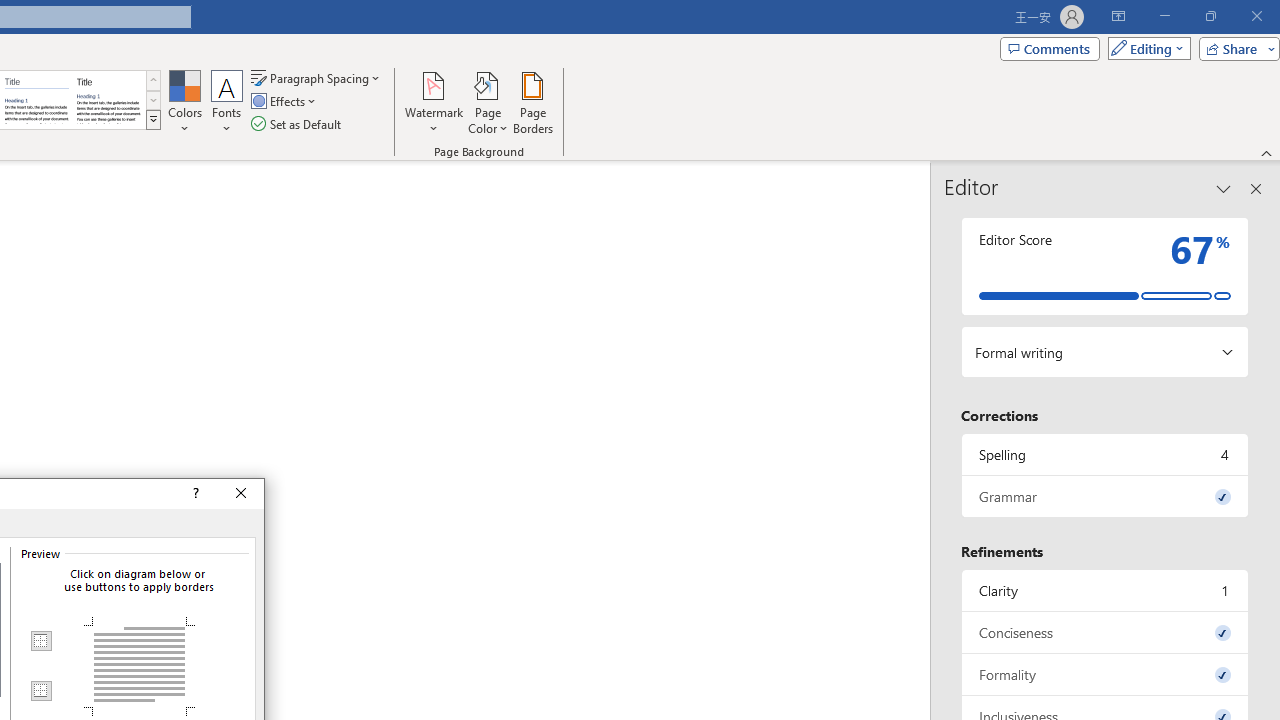 The width and height of the screenshot is (1280, 720). What do you see at coordinates (40, 641) in the screenshot?
I see `Top Border` at bounding box center [40, 641].